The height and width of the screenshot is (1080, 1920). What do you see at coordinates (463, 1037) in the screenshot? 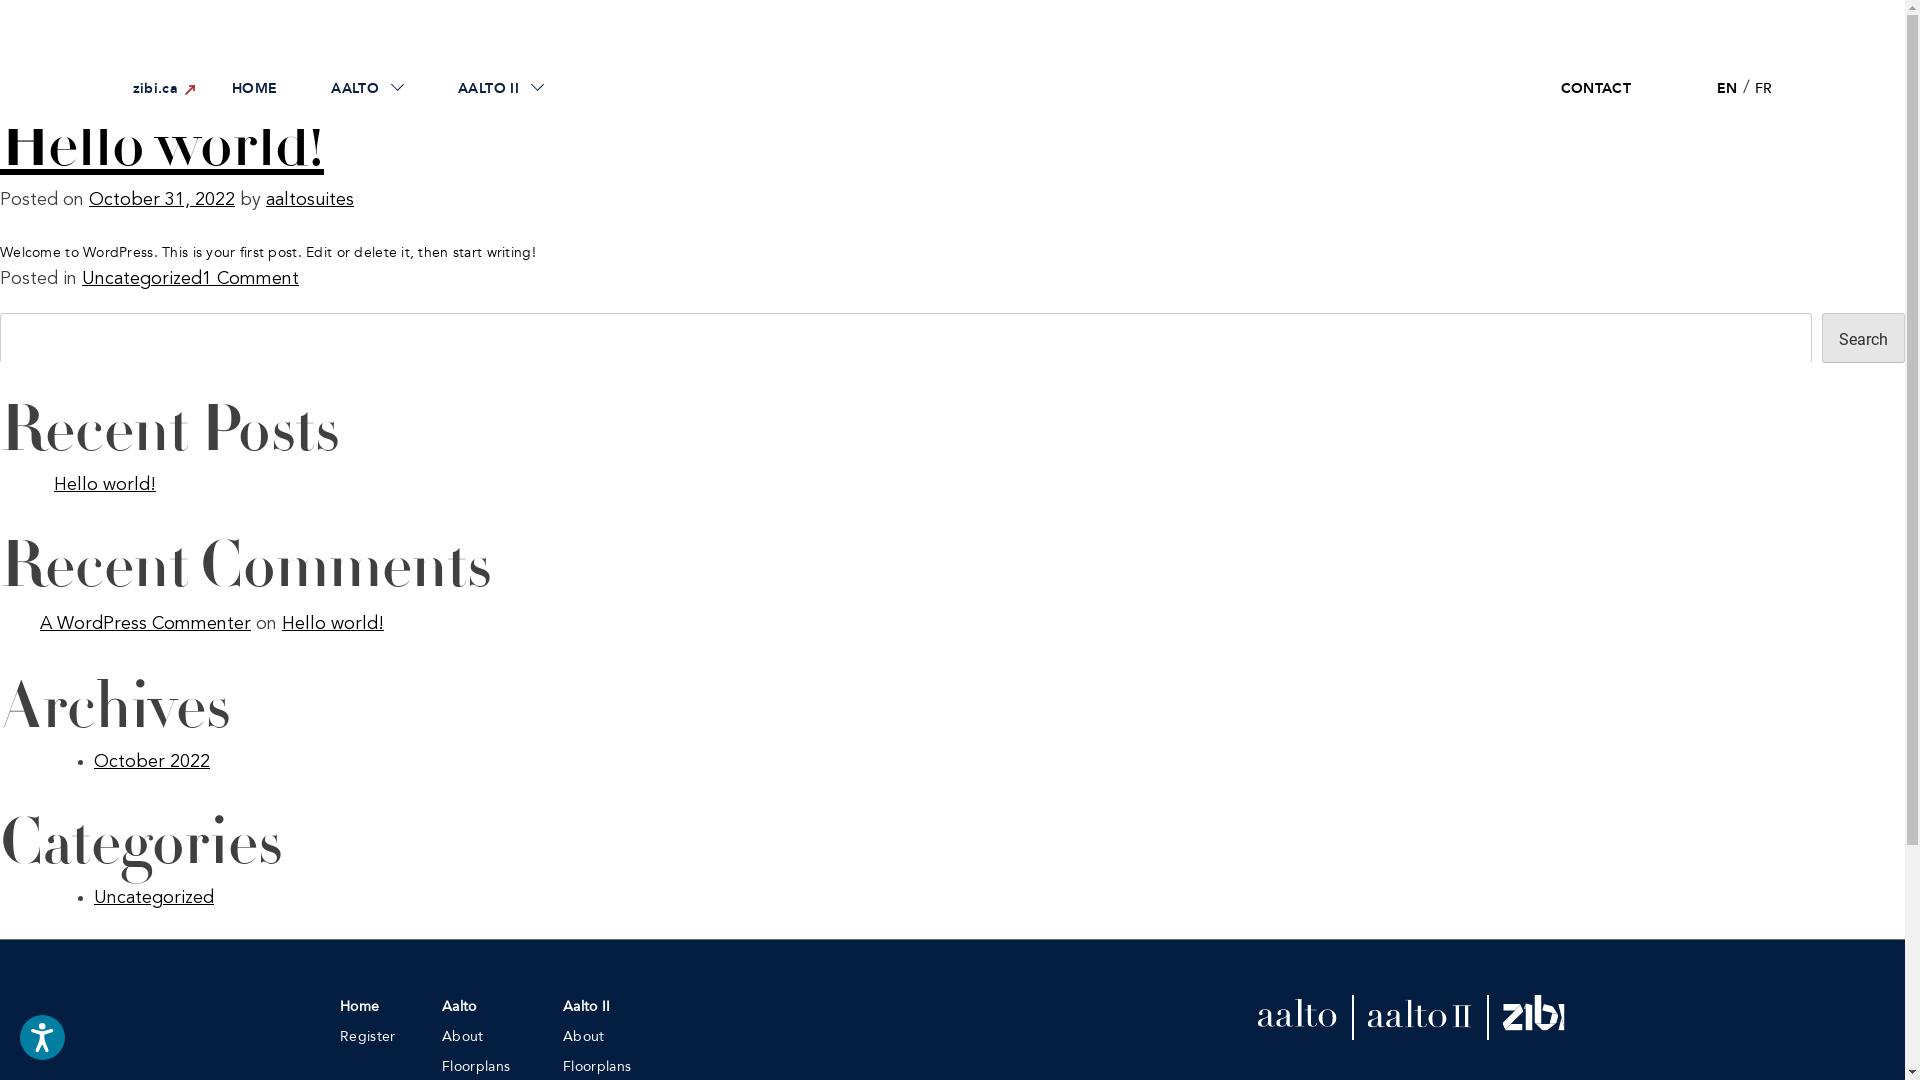
I see `About` at bounding box center [463, 1037].